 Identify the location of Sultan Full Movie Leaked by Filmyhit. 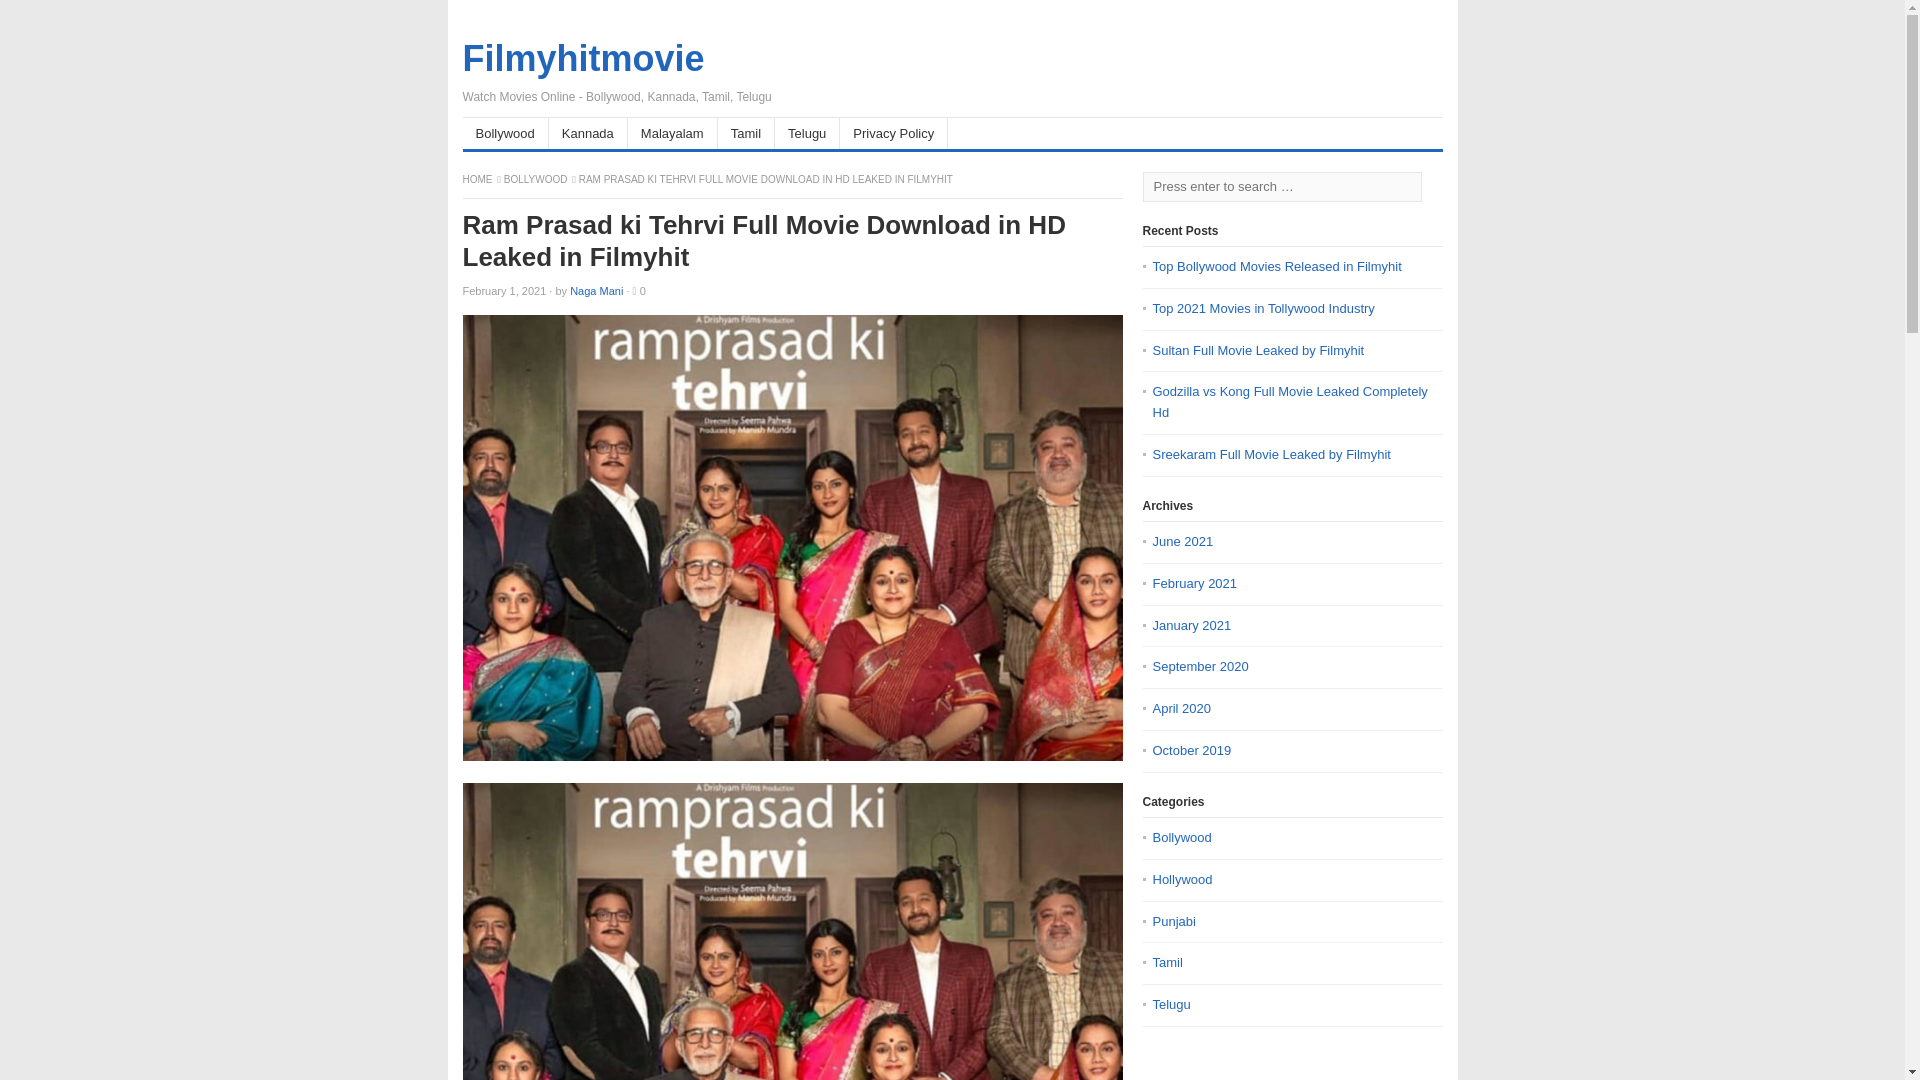
(1258, 350).